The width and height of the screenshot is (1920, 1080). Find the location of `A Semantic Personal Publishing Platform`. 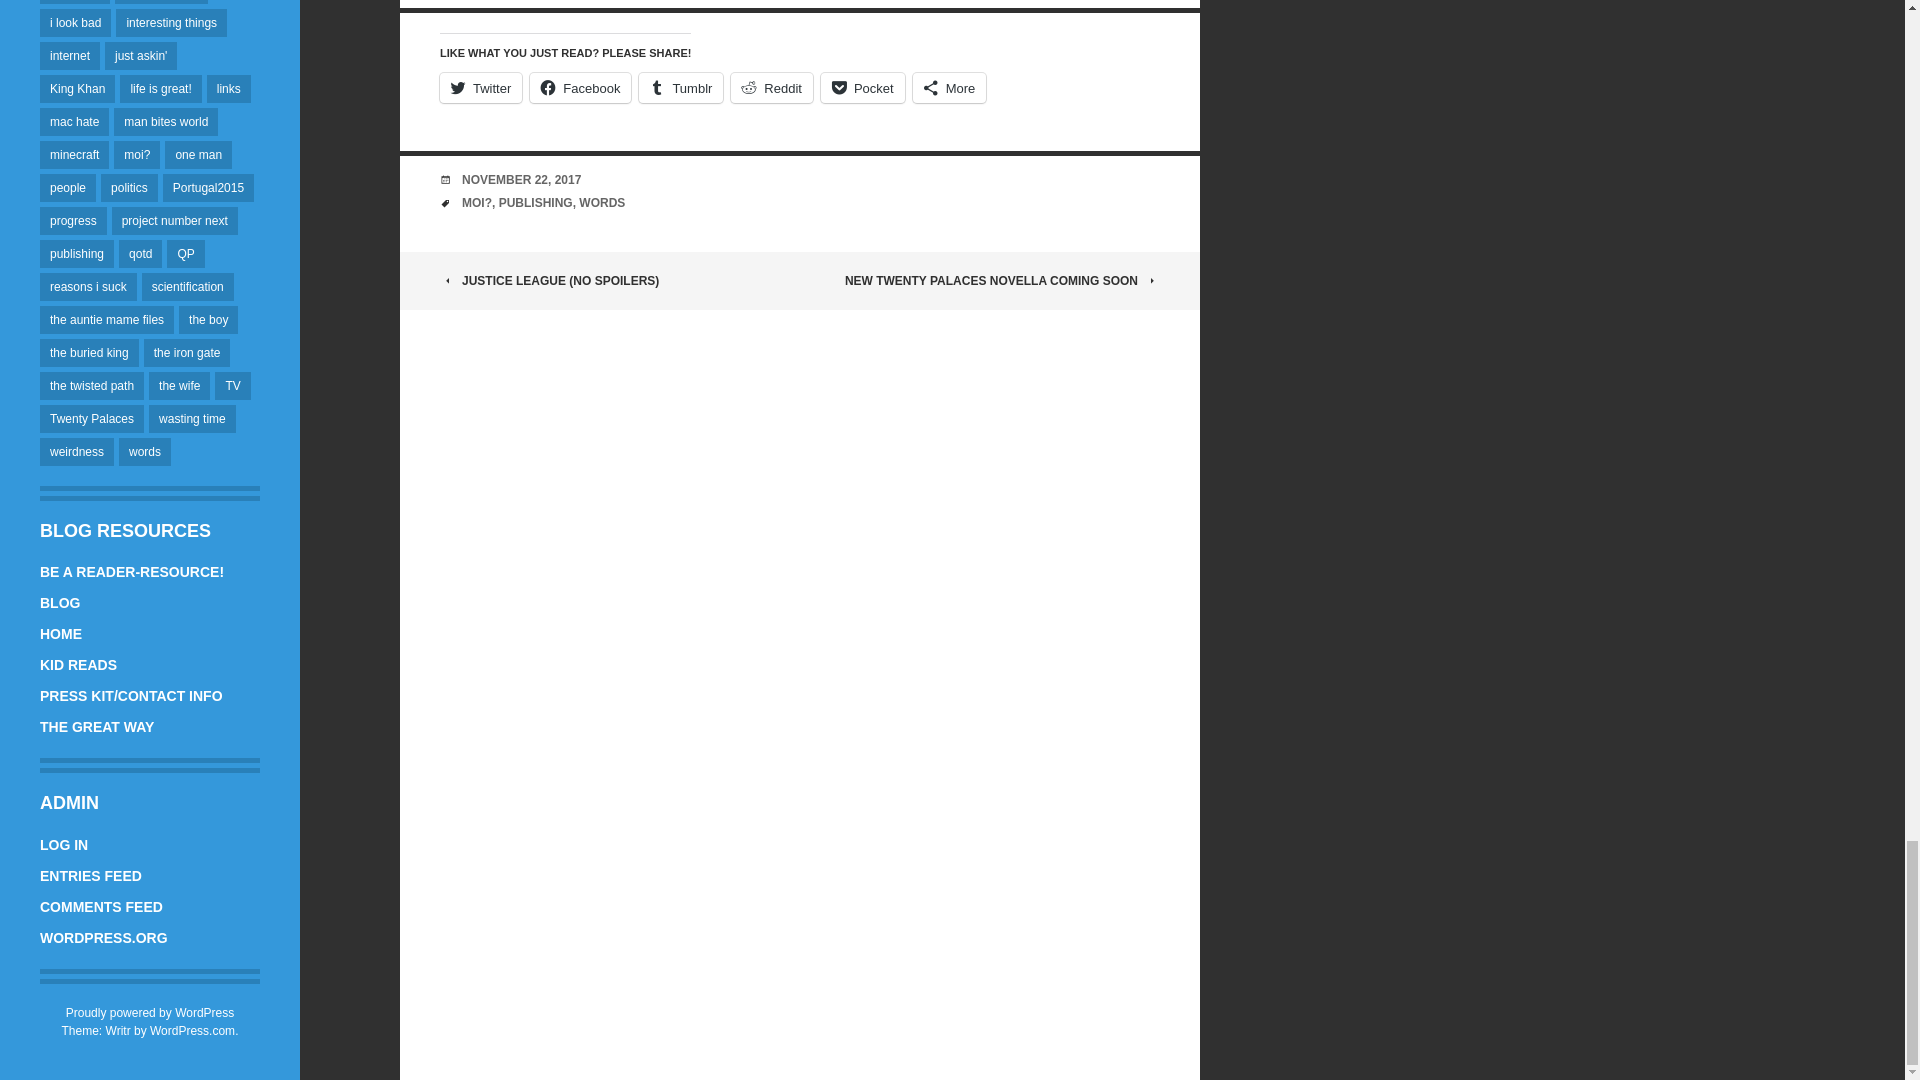

A Semantic Personal Publishing Platform is located at coordinates (150, 1012).